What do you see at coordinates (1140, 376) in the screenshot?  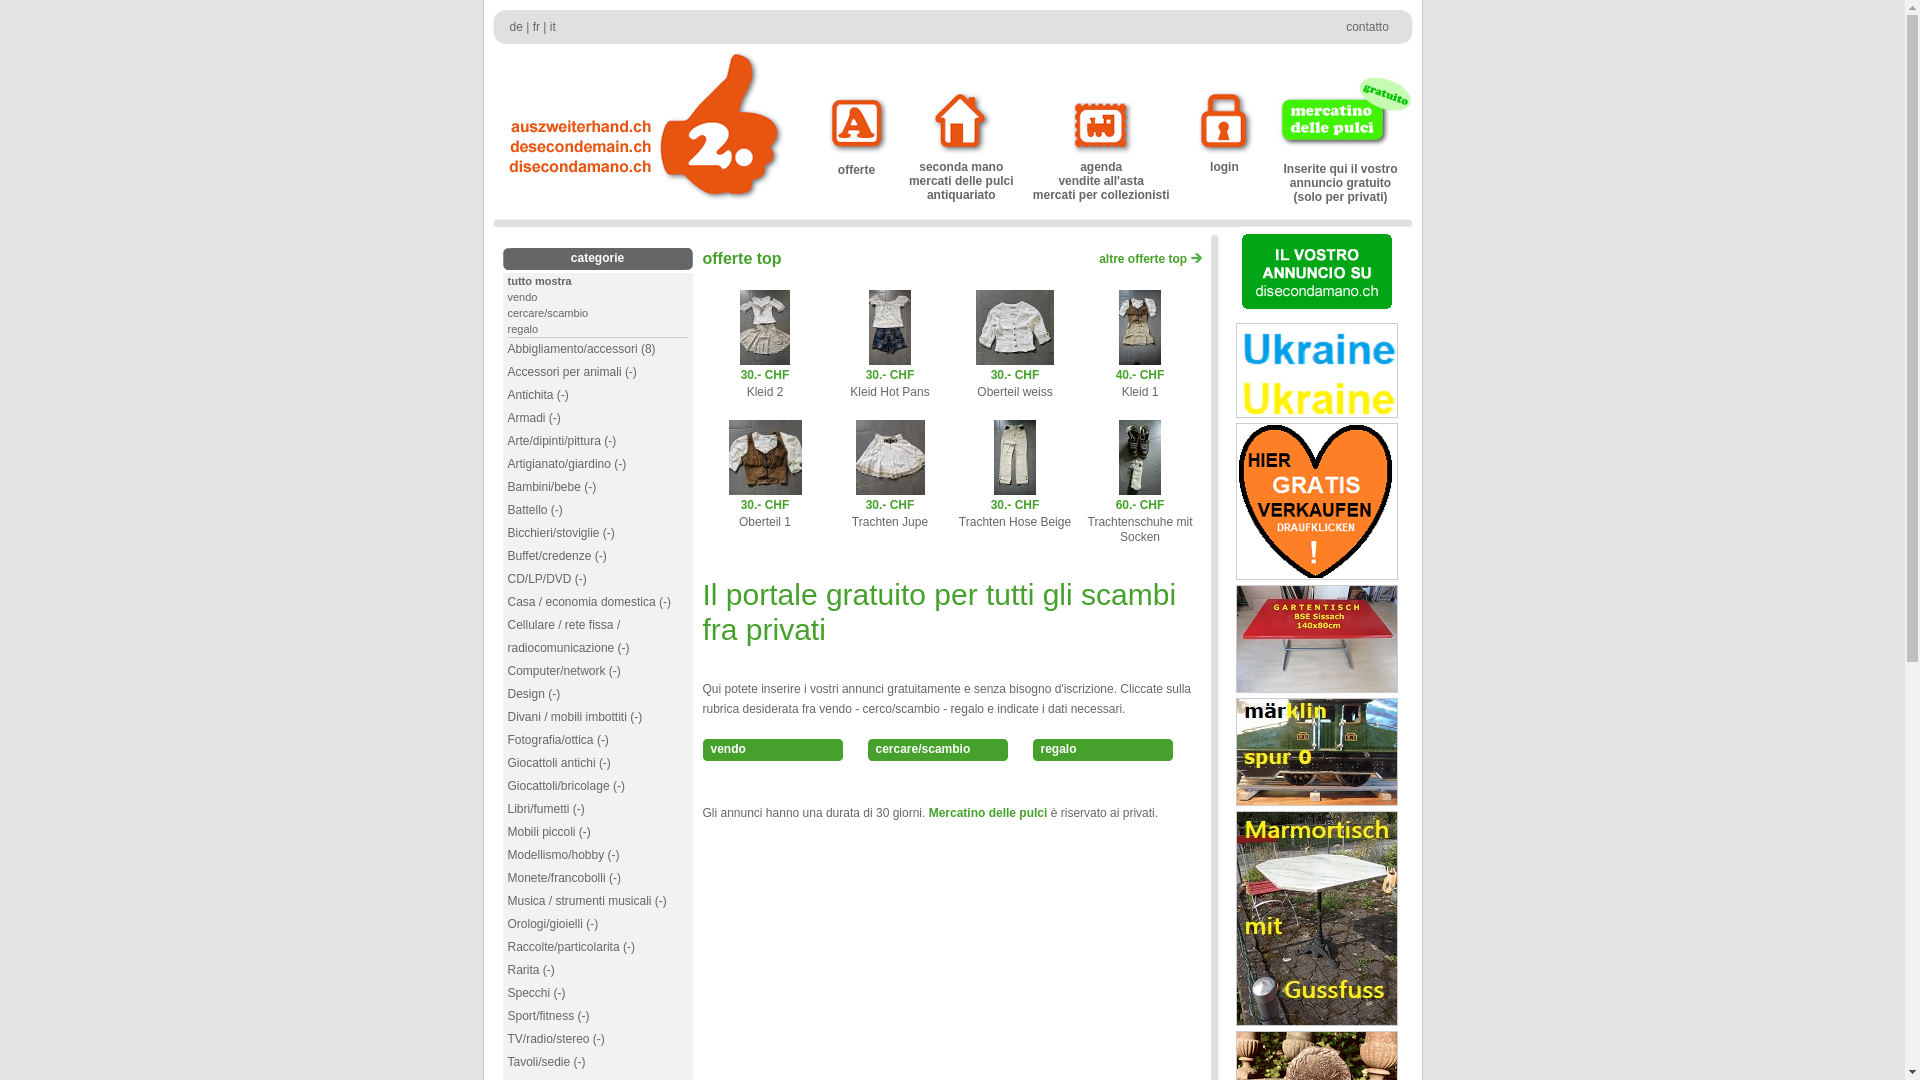 I see `40.- CHF
Kleid 1` at bounding box center [1140, 376].